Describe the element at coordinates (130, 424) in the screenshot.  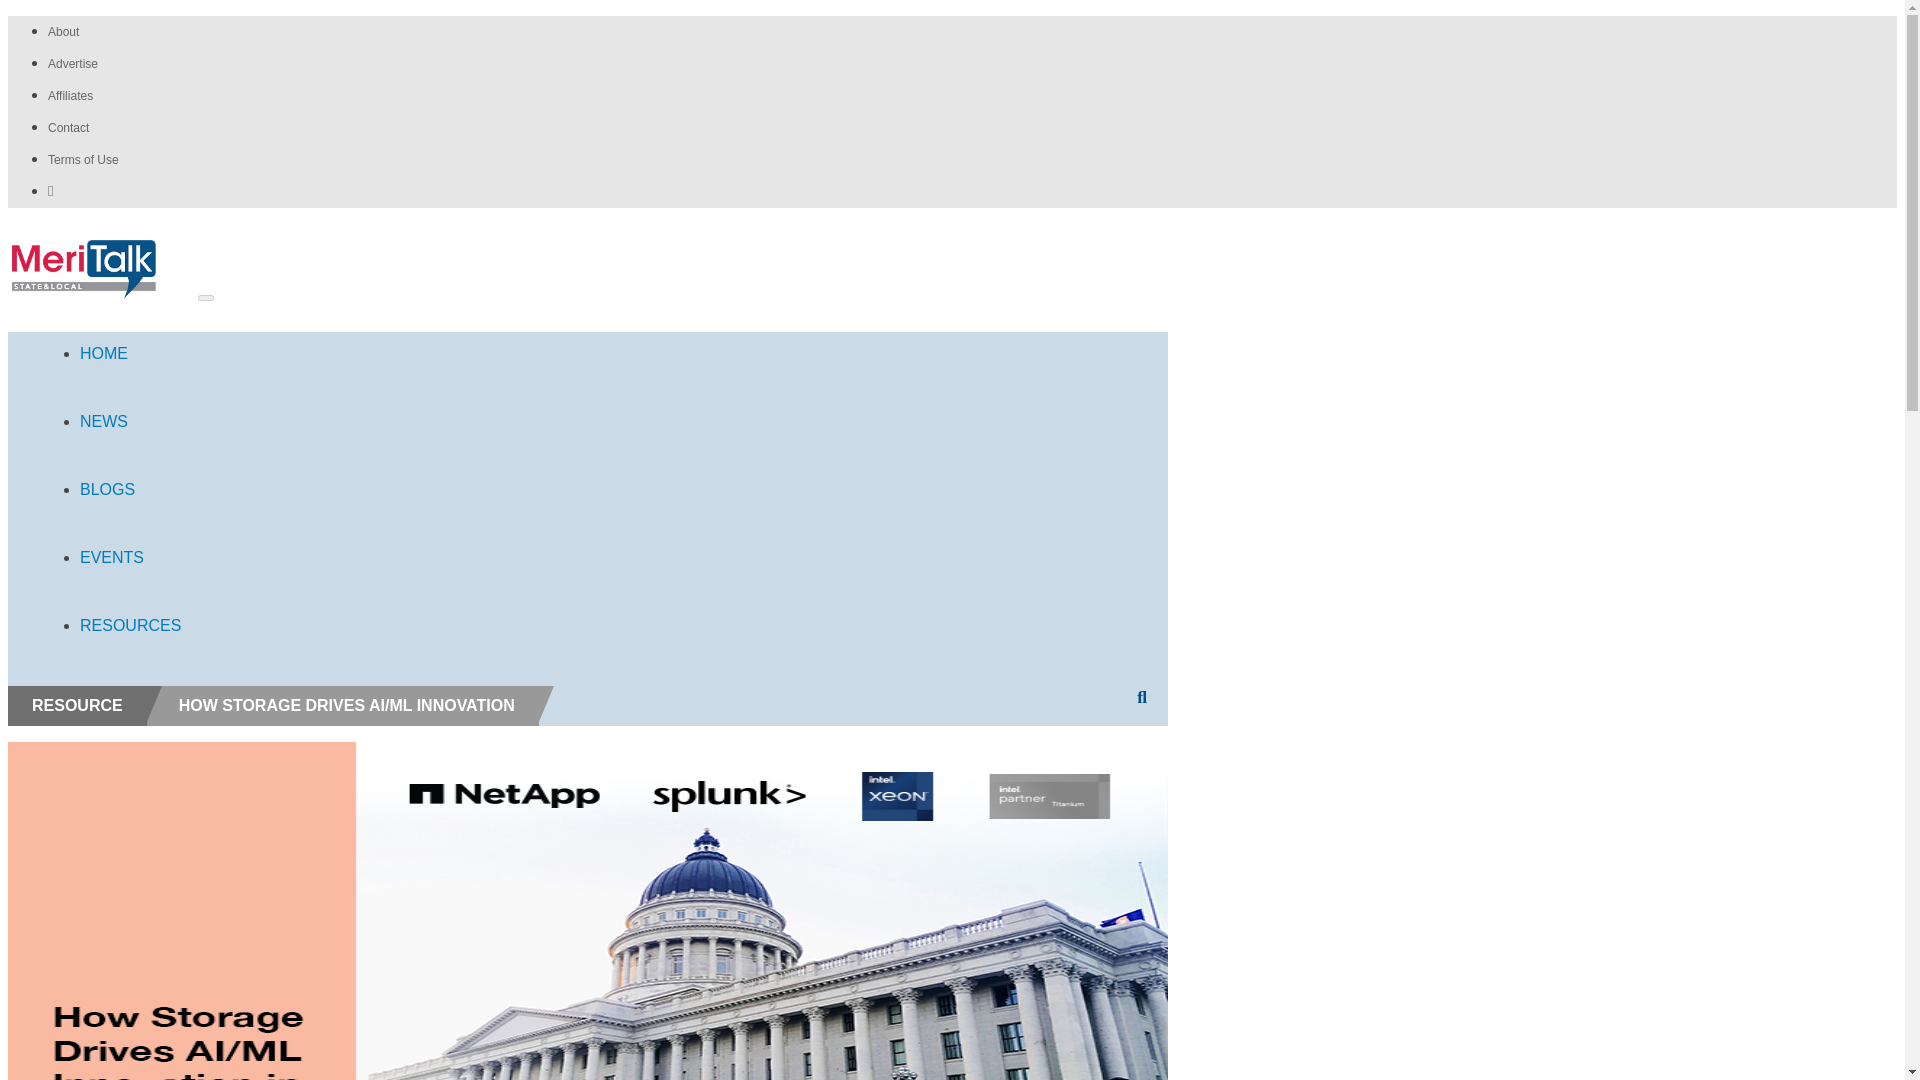
I see `NEWS` at that location.